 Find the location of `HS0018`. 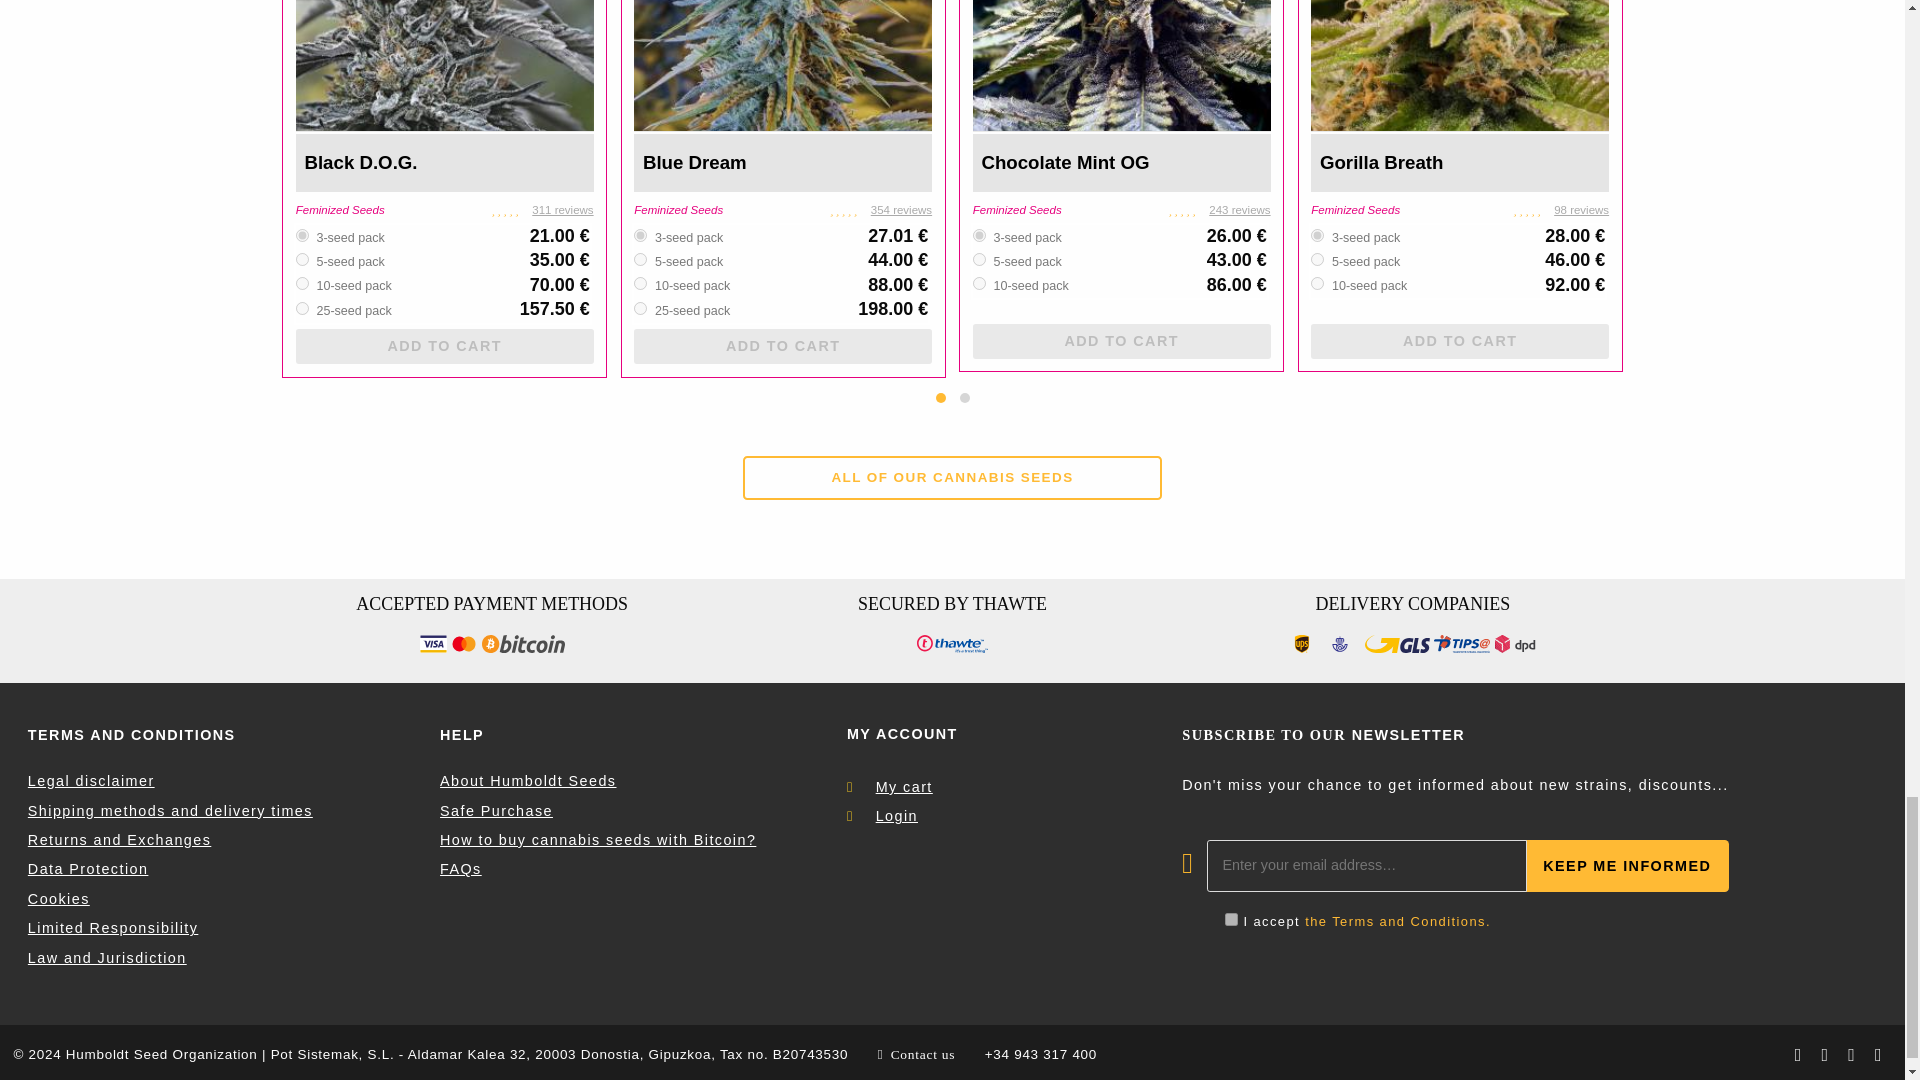

HS0018 is located at coordinates (640, 283).